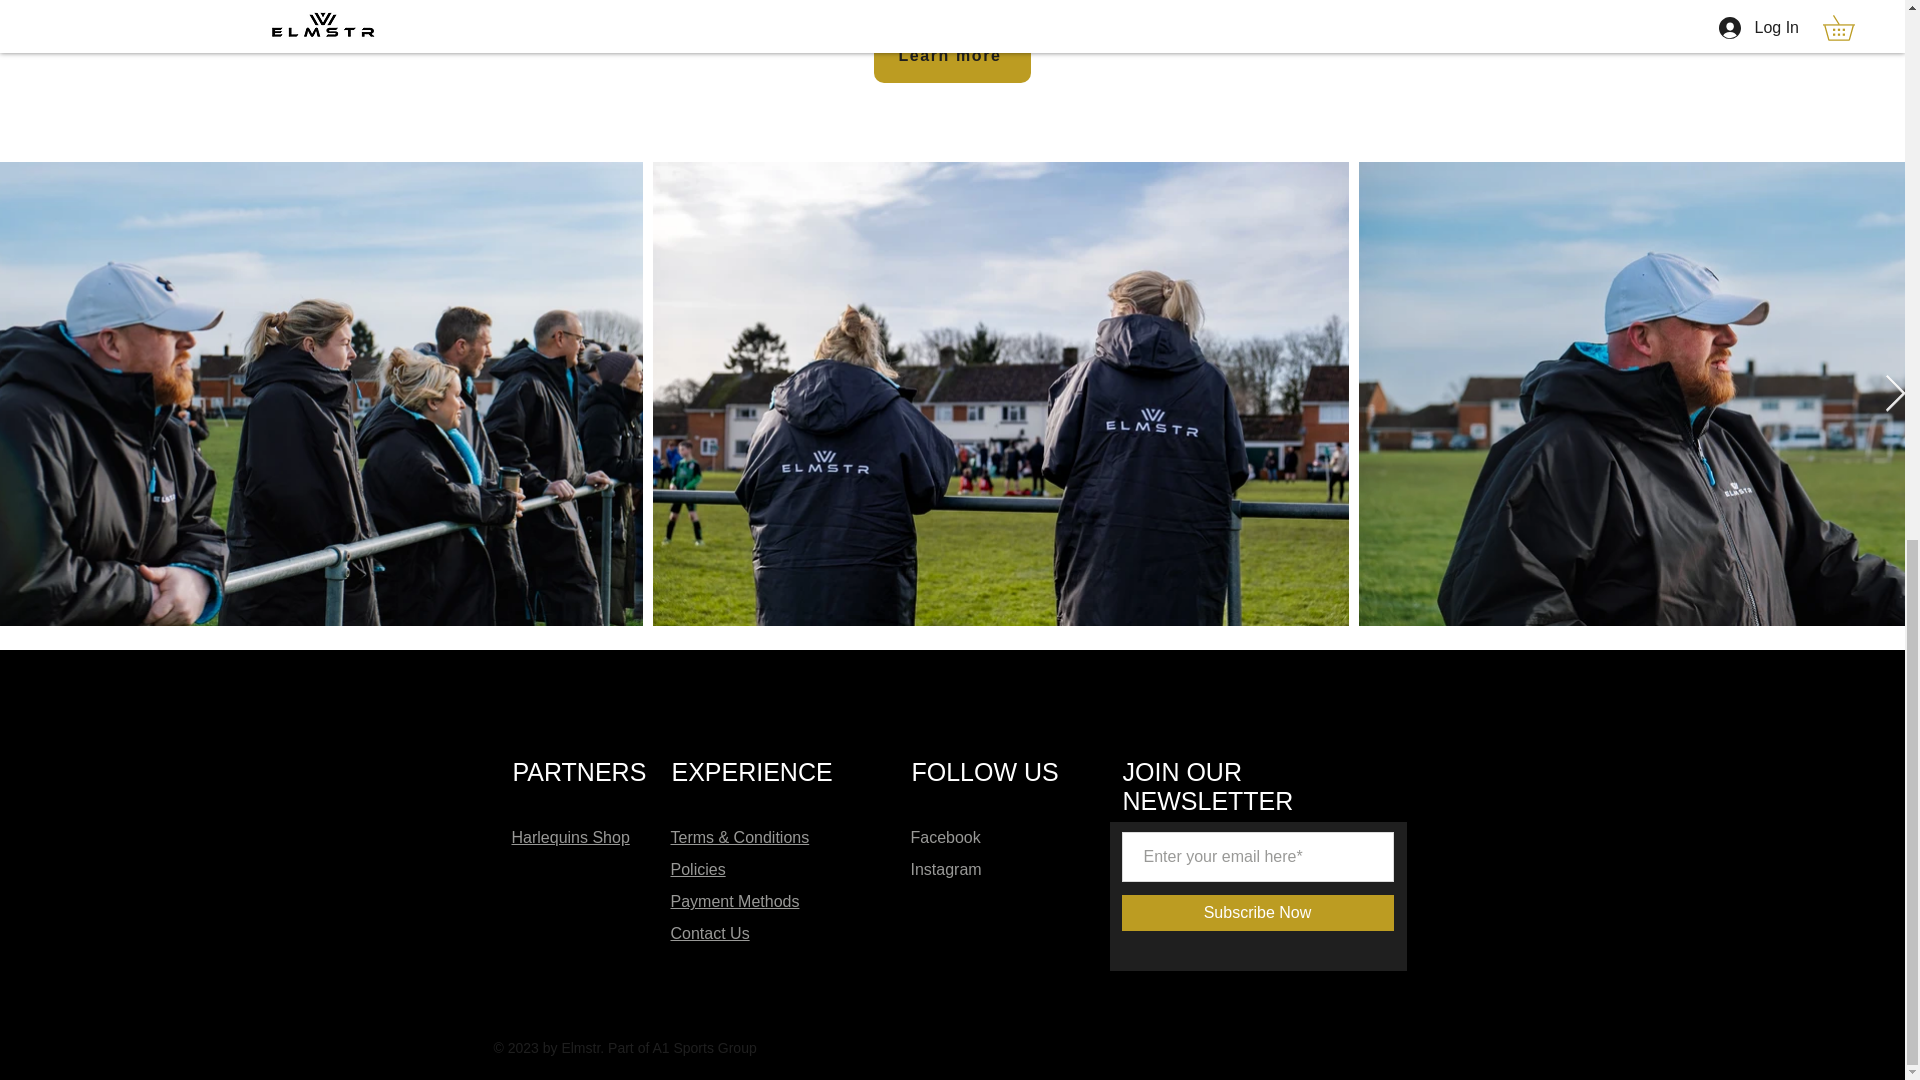 The image size is (1920, 1080). Describe the element at coordinates (944, 837) in the screenshot. I see `Facebook` at that location.